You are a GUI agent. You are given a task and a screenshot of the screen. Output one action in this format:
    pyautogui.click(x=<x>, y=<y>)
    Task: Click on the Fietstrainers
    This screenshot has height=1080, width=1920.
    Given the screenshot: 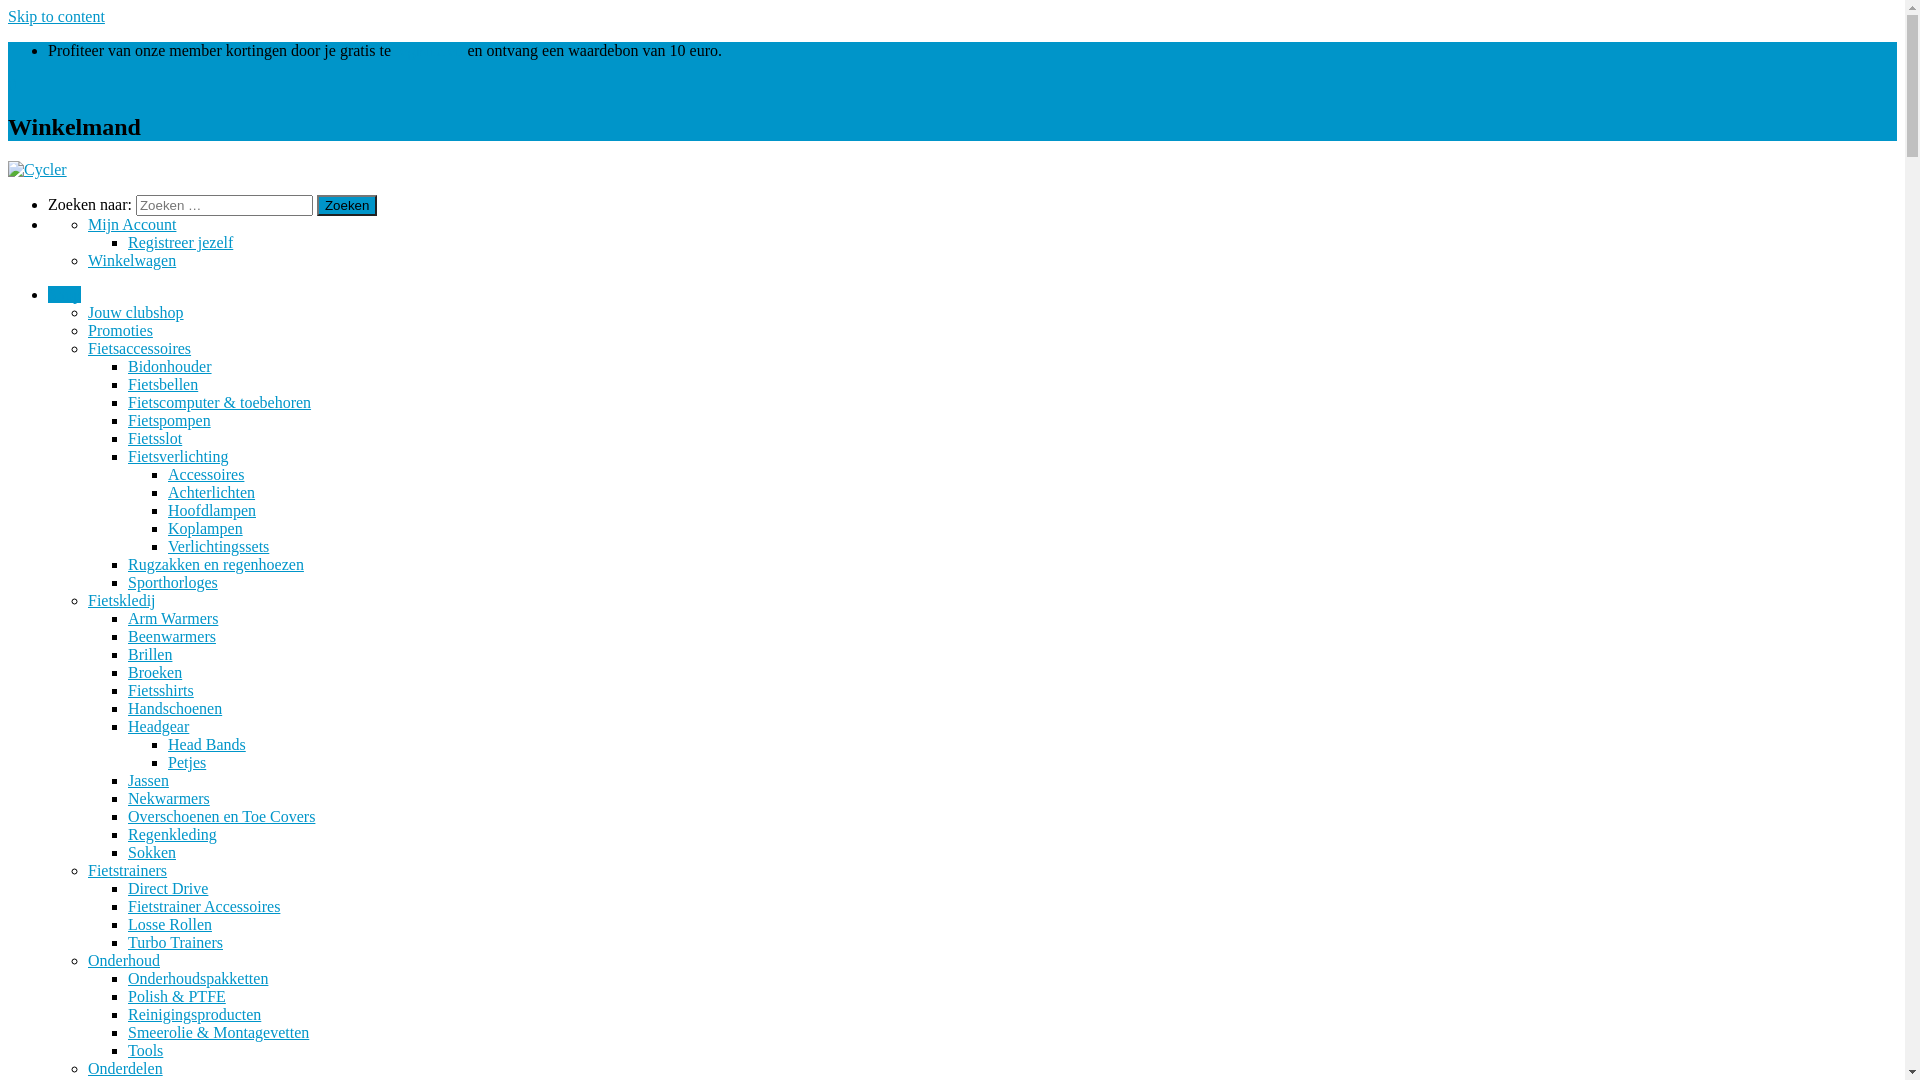 What is the action you would take?
    pyautogui.click(x=128, y=870)
    